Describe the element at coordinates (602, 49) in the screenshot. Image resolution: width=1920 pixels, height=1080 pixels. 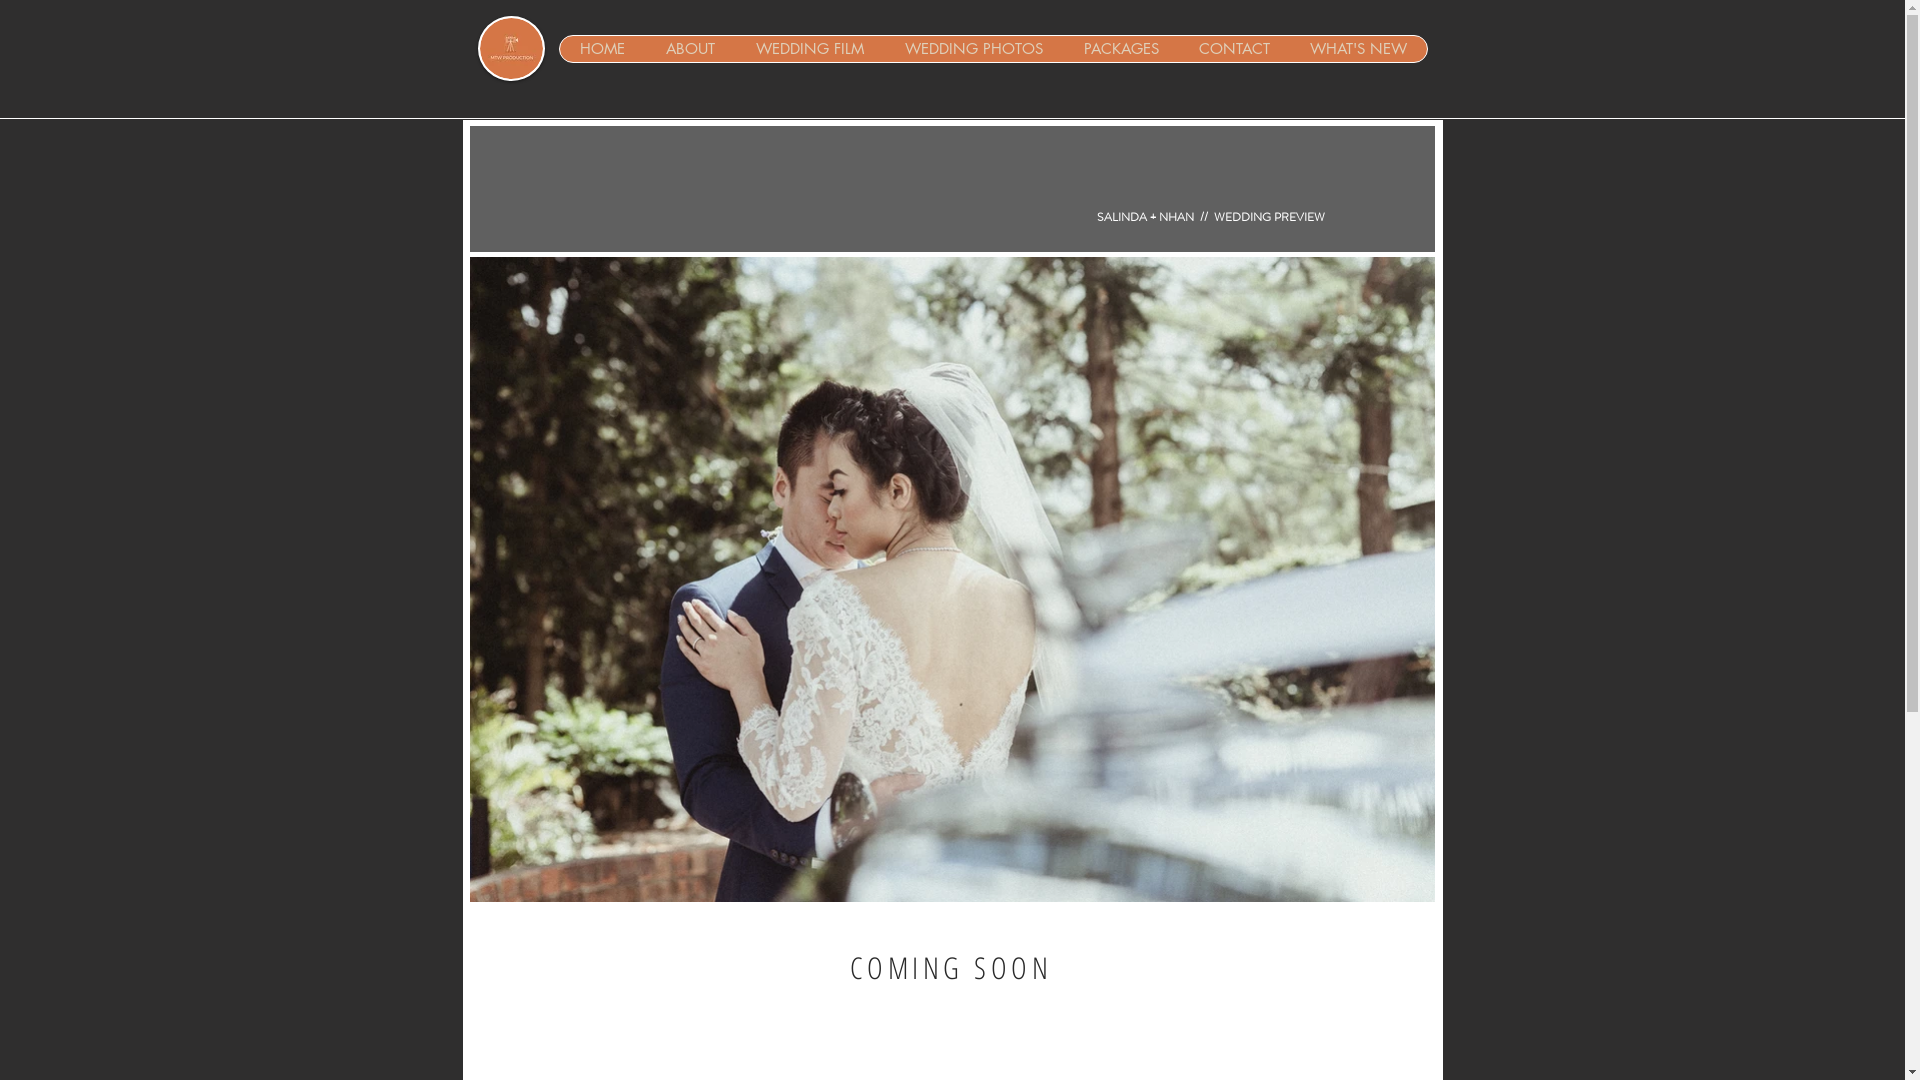
I see `HOME` at that location.